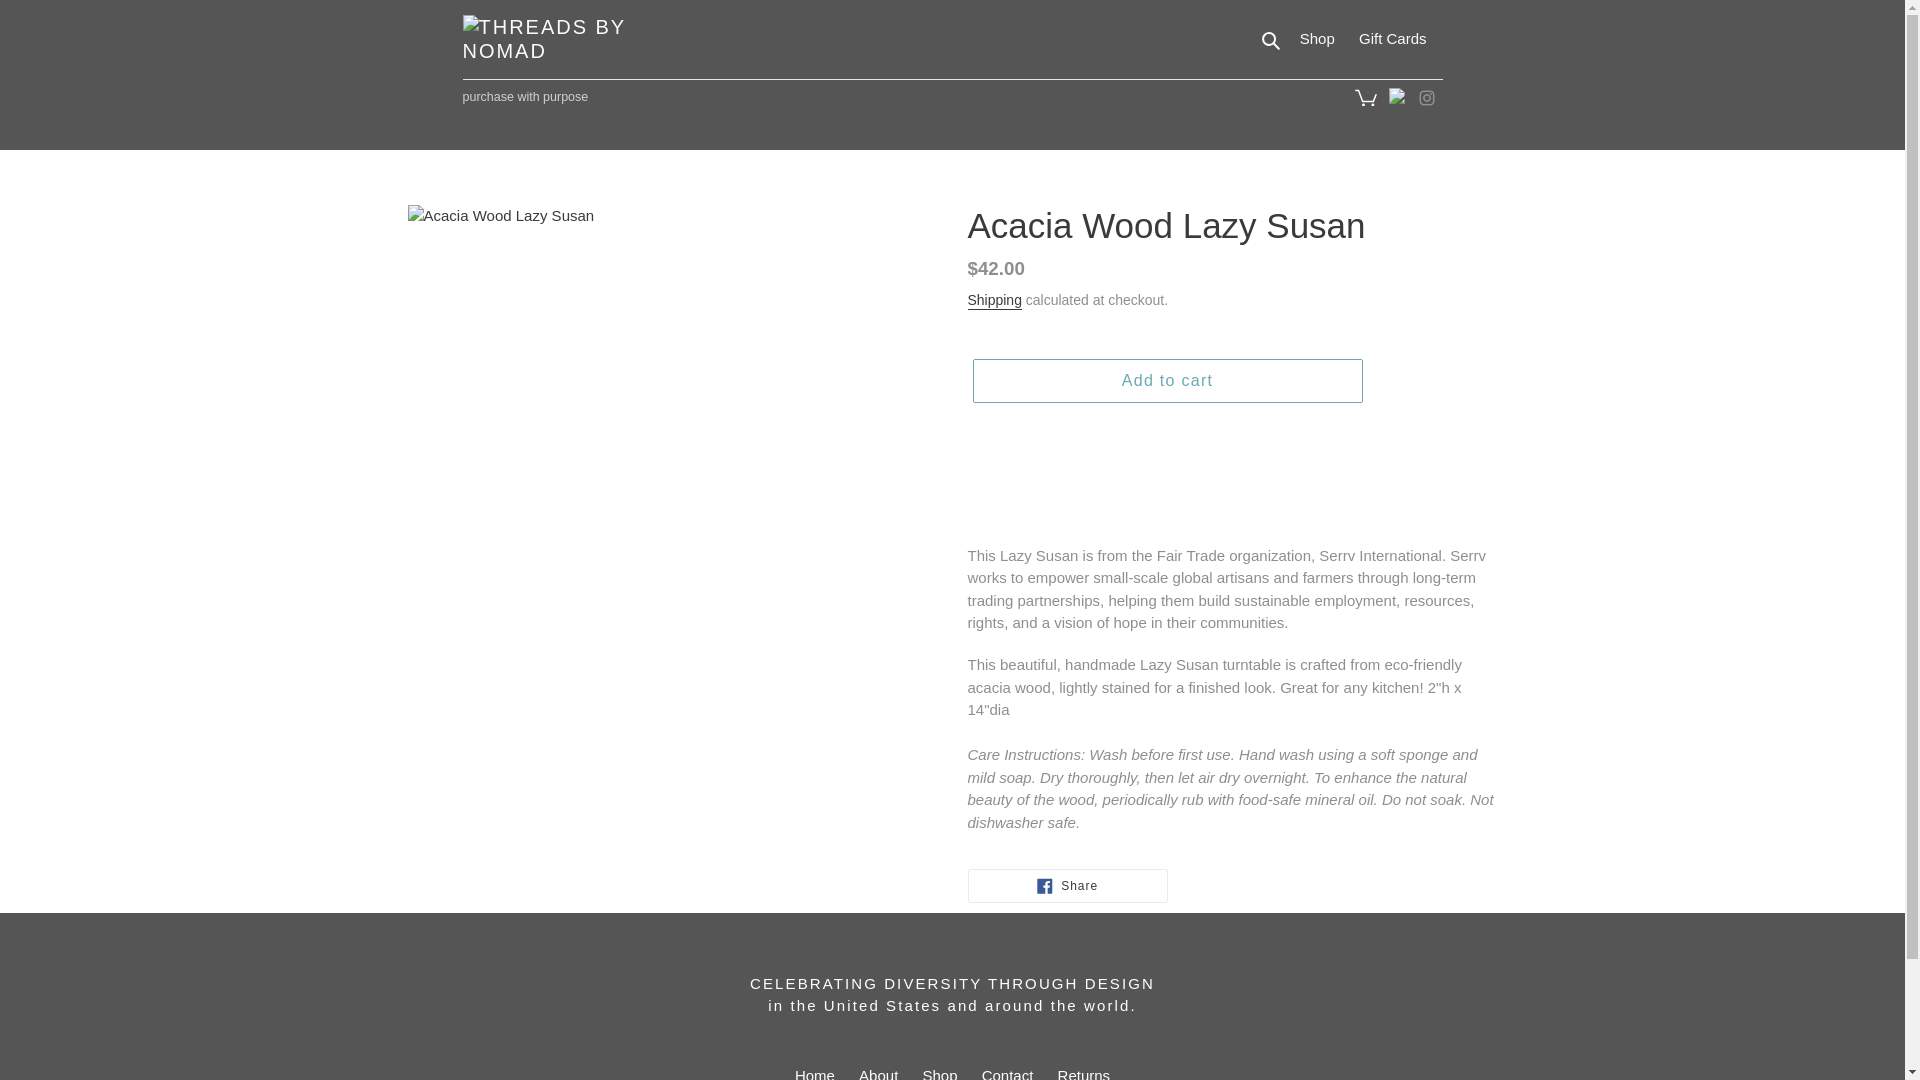  What do you see at coordinates (1318, 39) in the screenshot?
I see `Shop` at bounding box center [1318, 39].